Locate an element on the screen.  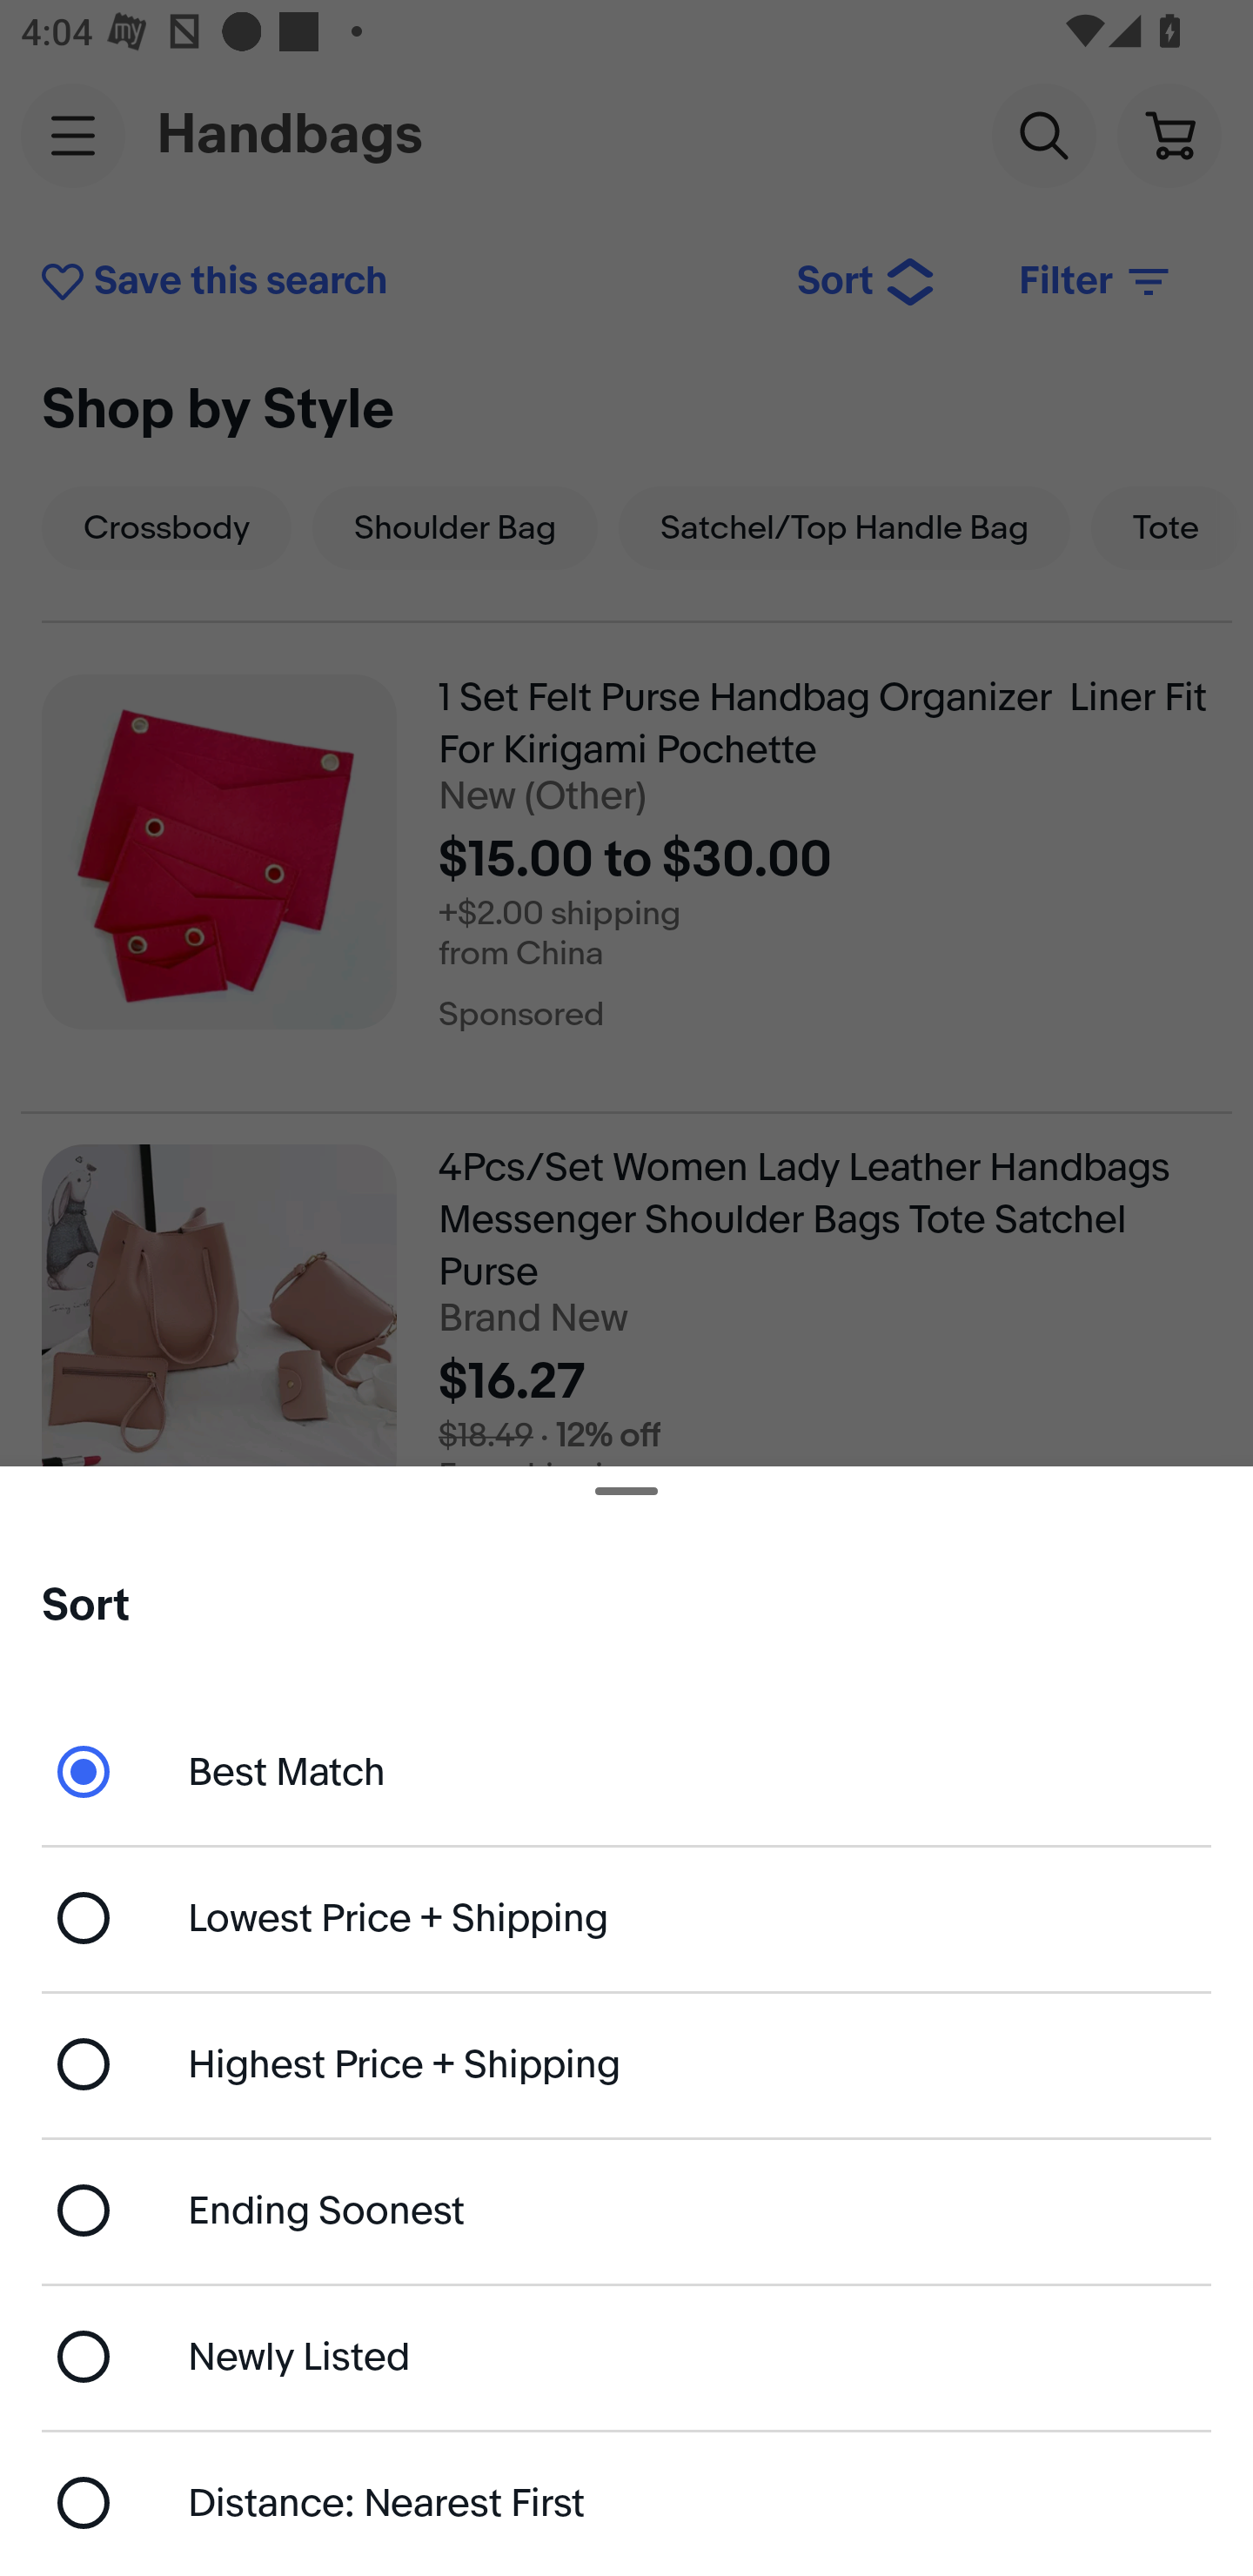
Best Match - currently selected Best Match is located at coordinates (626, 1770).